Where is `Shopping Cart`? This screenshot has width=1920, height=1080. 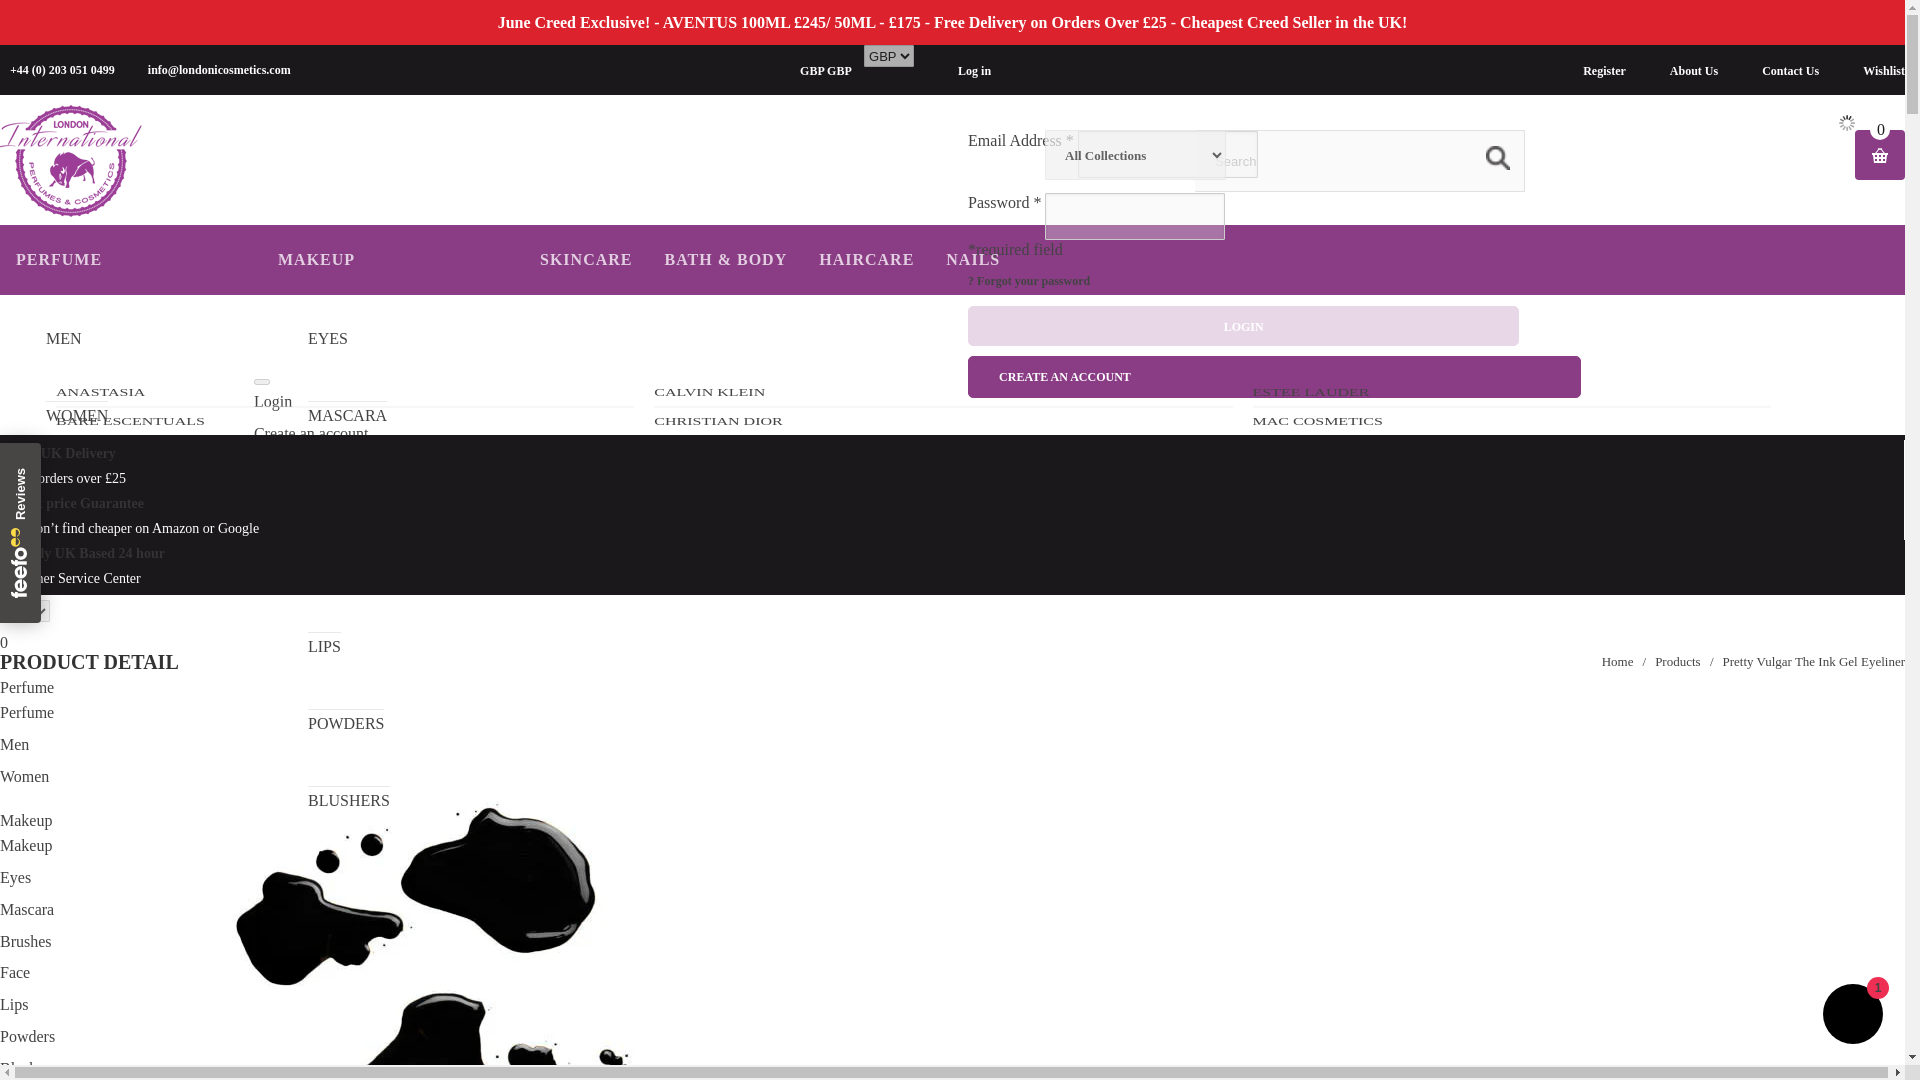
Shopping Cart is located at coordinates (952, 642).